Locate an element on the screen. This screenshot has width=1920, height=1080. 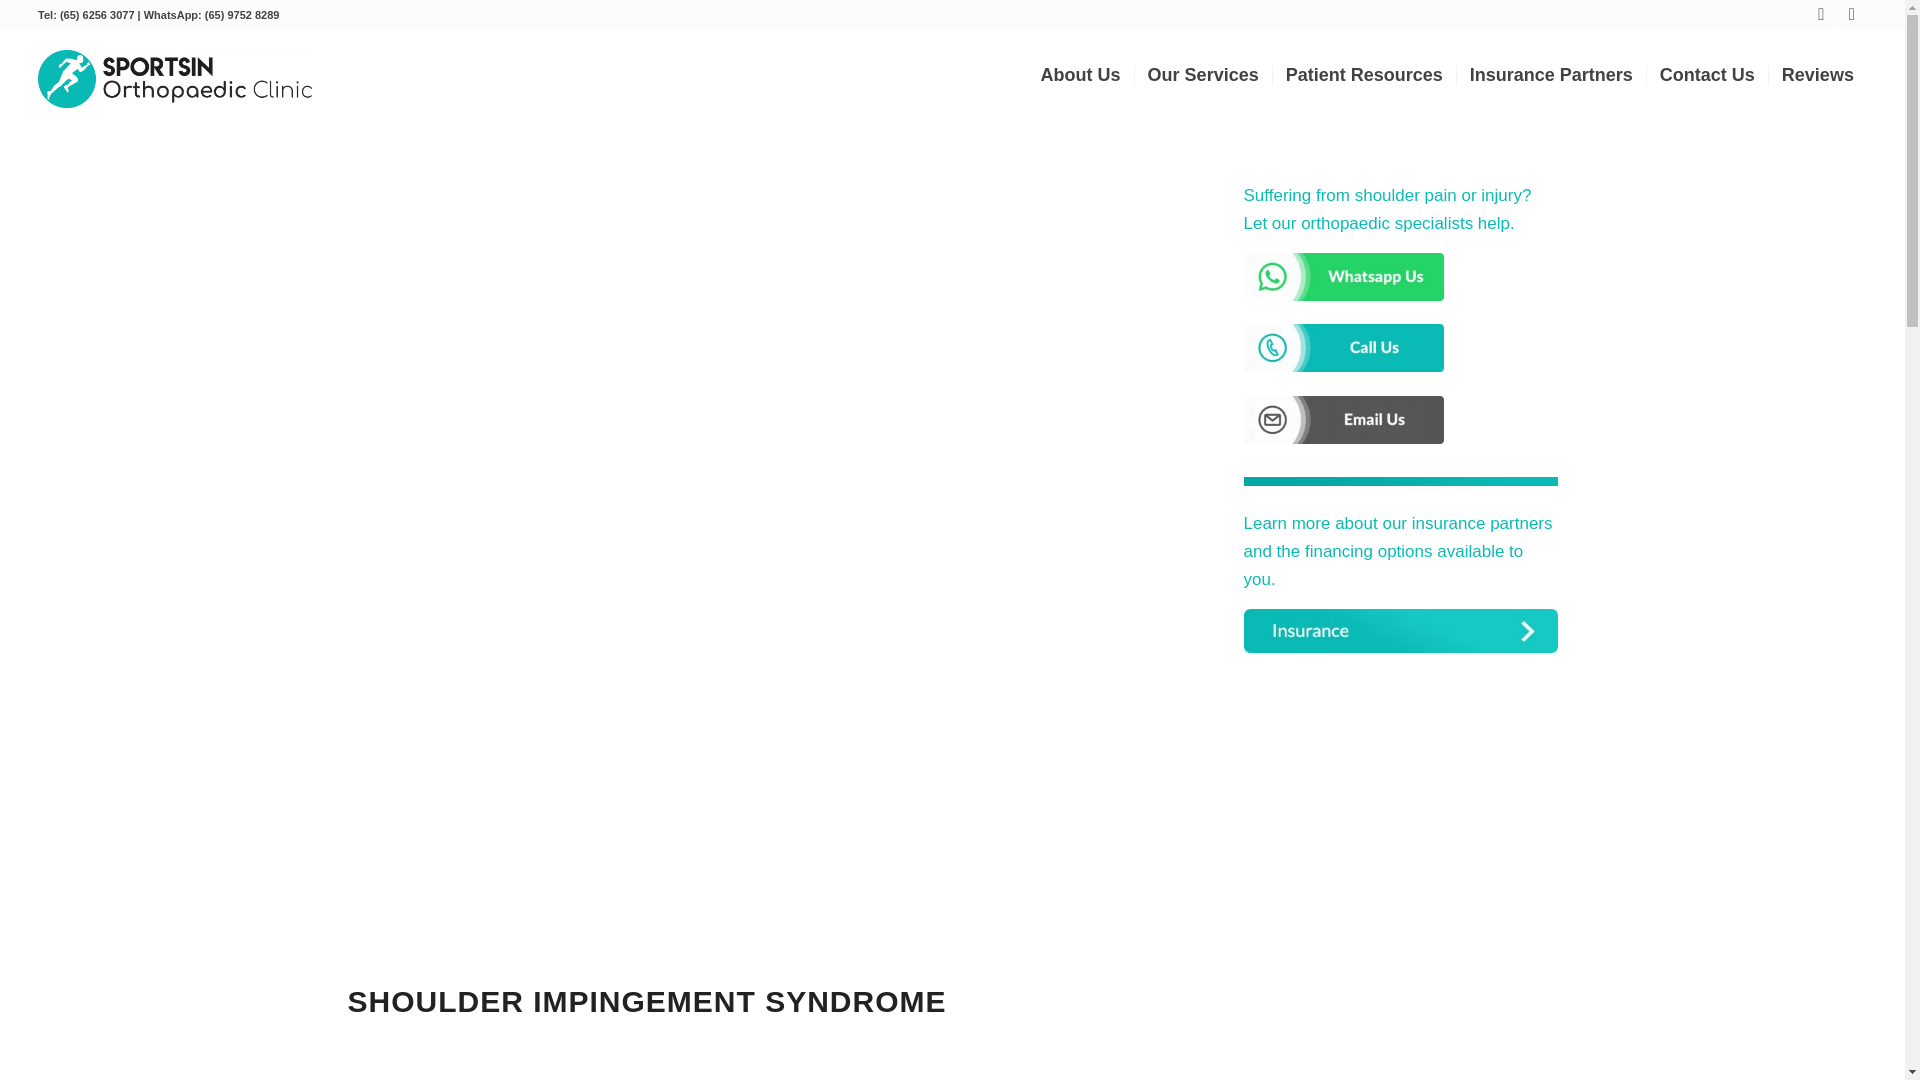
Our Services is located at coordinates (1202, 74).